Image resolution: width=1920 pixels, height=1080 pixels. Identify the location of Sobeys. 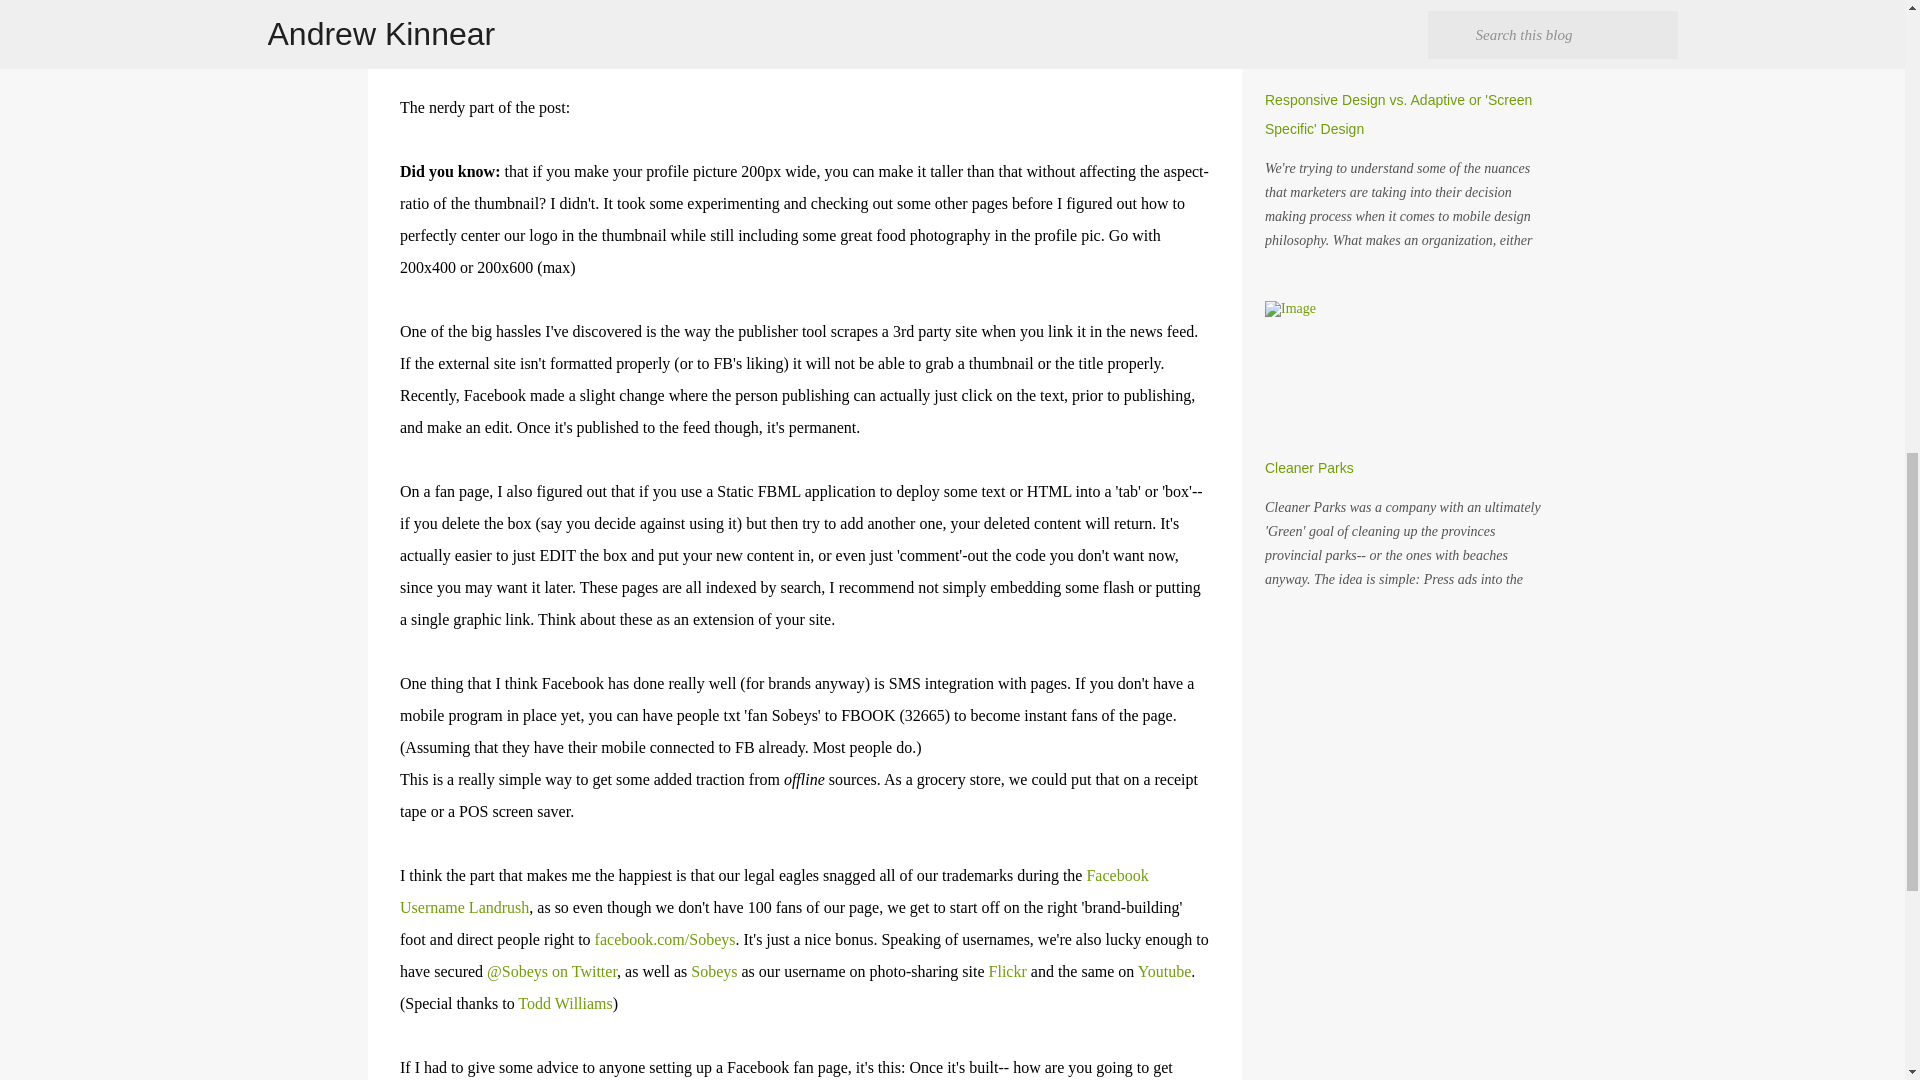
(714, 971).